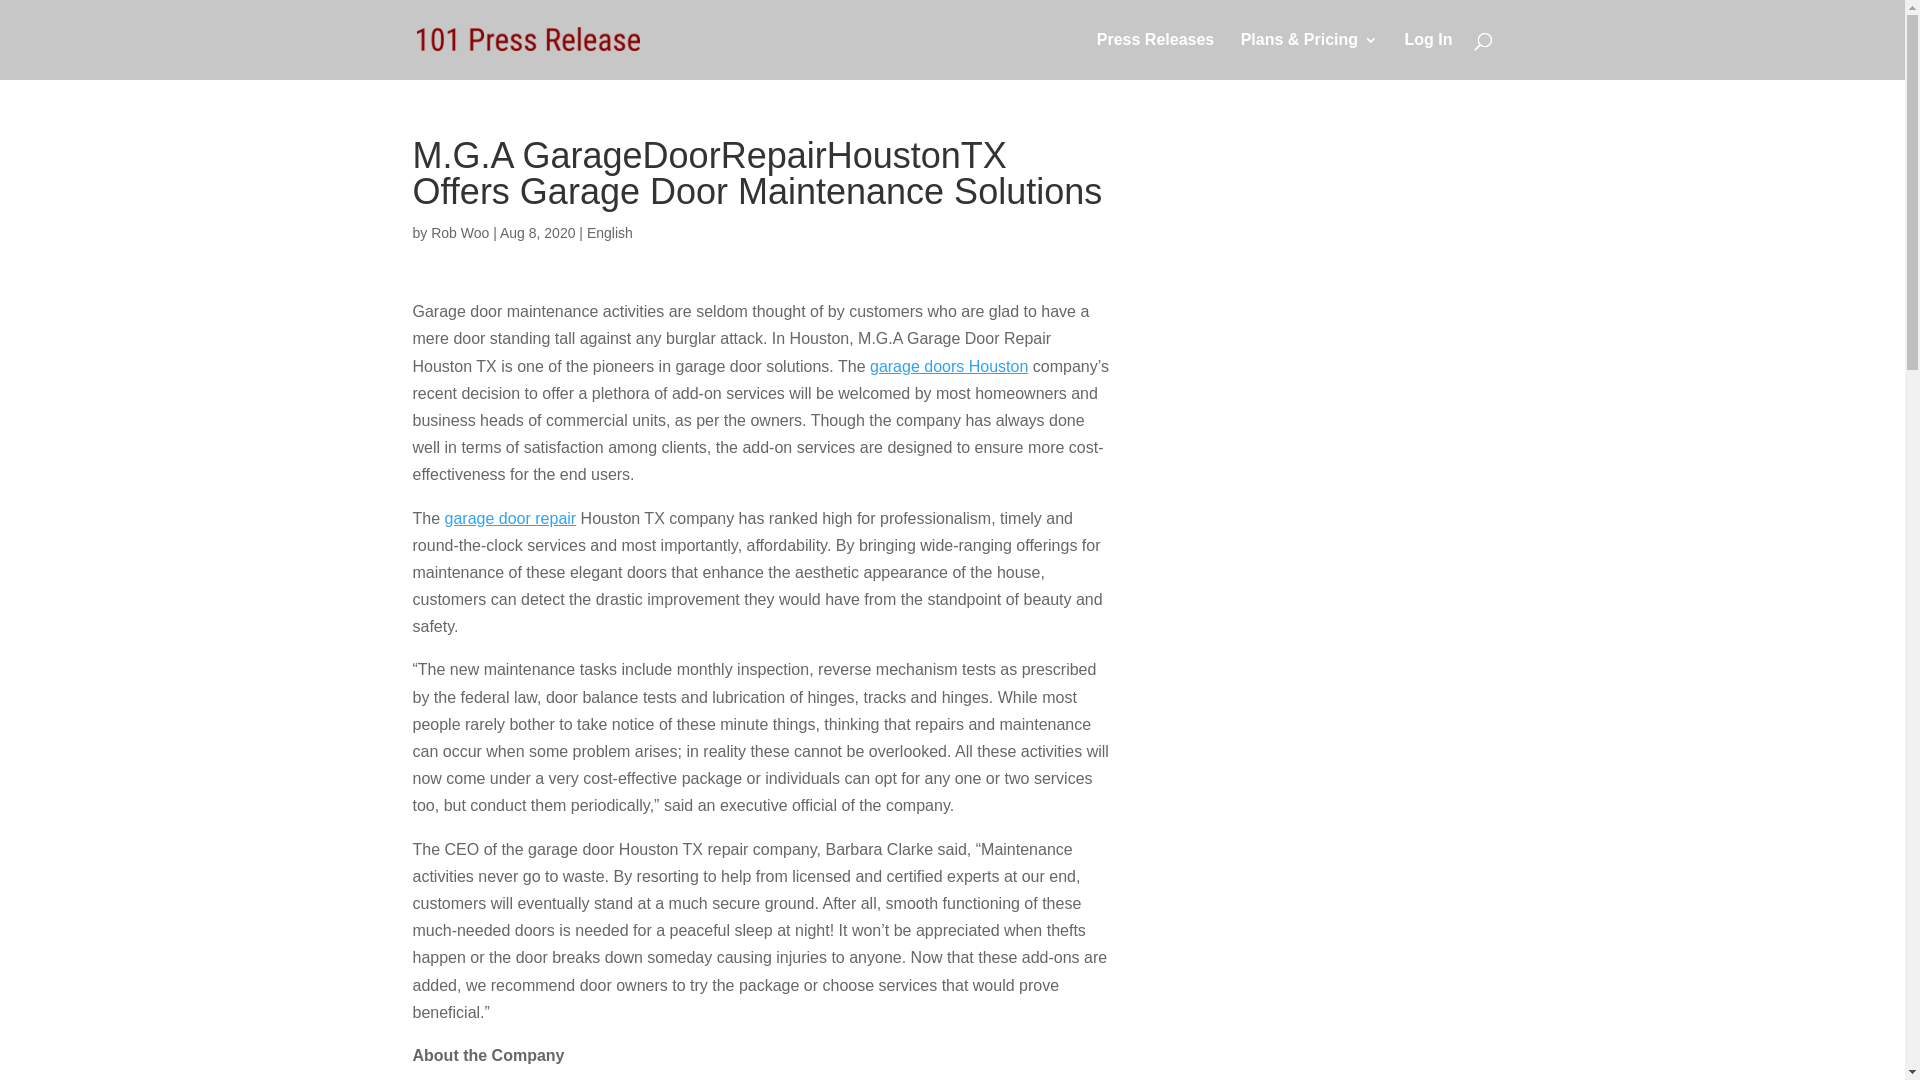 The height and width of the screenshot is (1080, 1920). I want to click on Log In, so click(1429, 56).